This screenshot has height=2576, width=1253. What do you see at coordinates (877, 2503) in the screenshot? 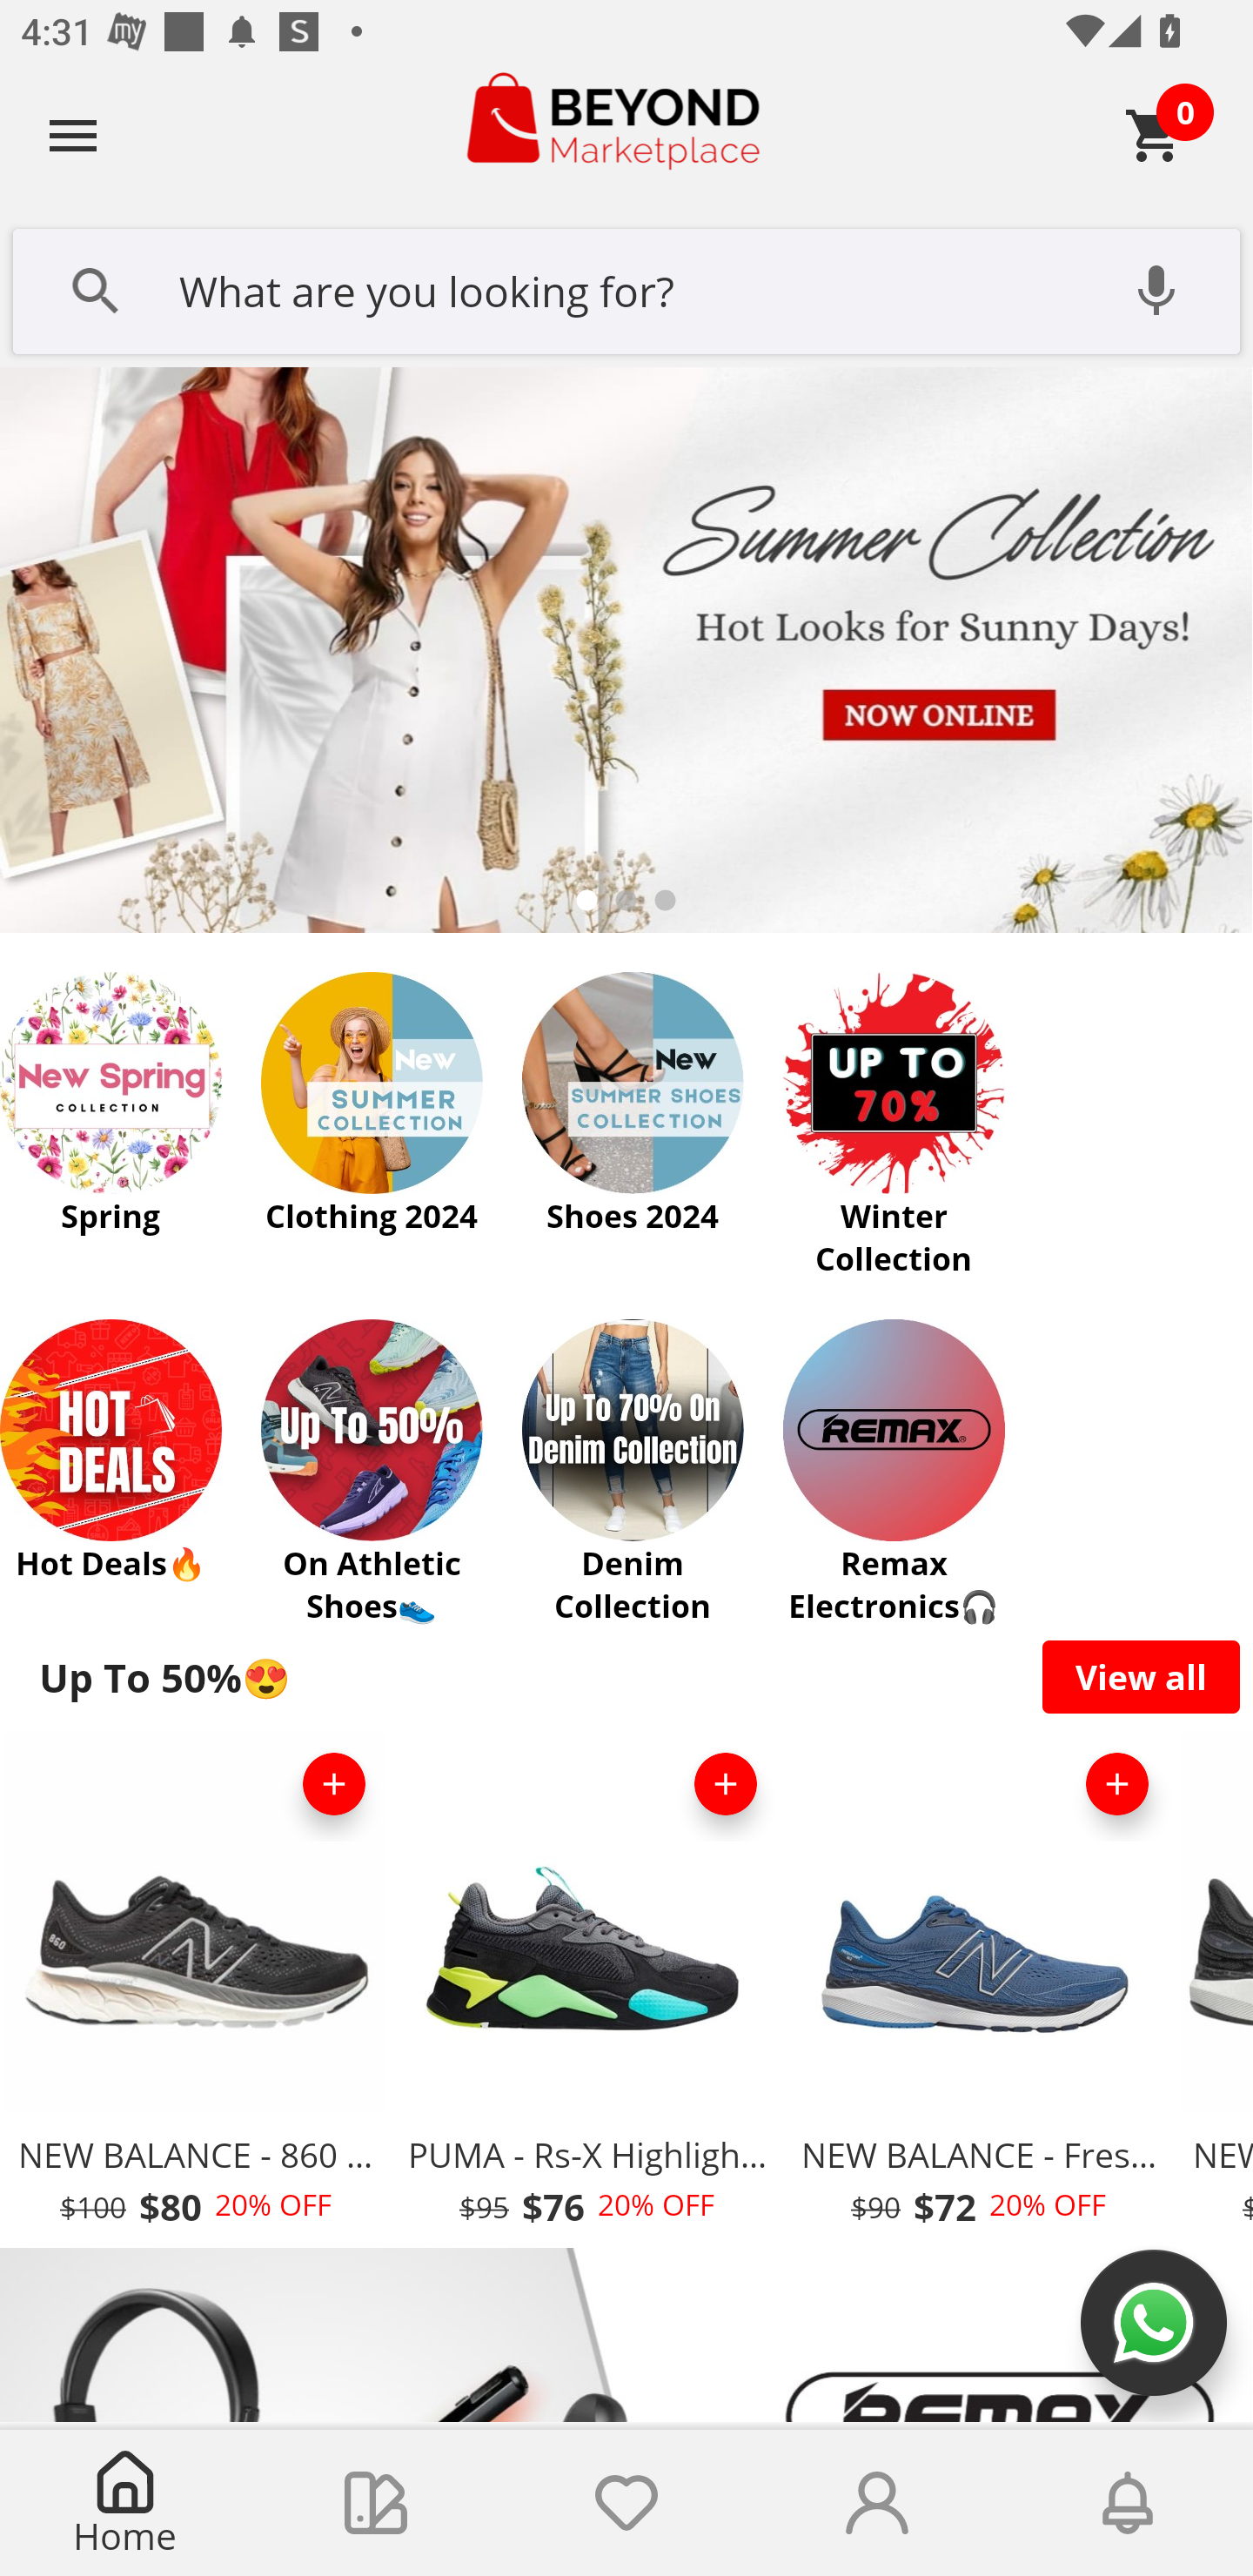
I see `Account` at bounding box center [877, 2503].